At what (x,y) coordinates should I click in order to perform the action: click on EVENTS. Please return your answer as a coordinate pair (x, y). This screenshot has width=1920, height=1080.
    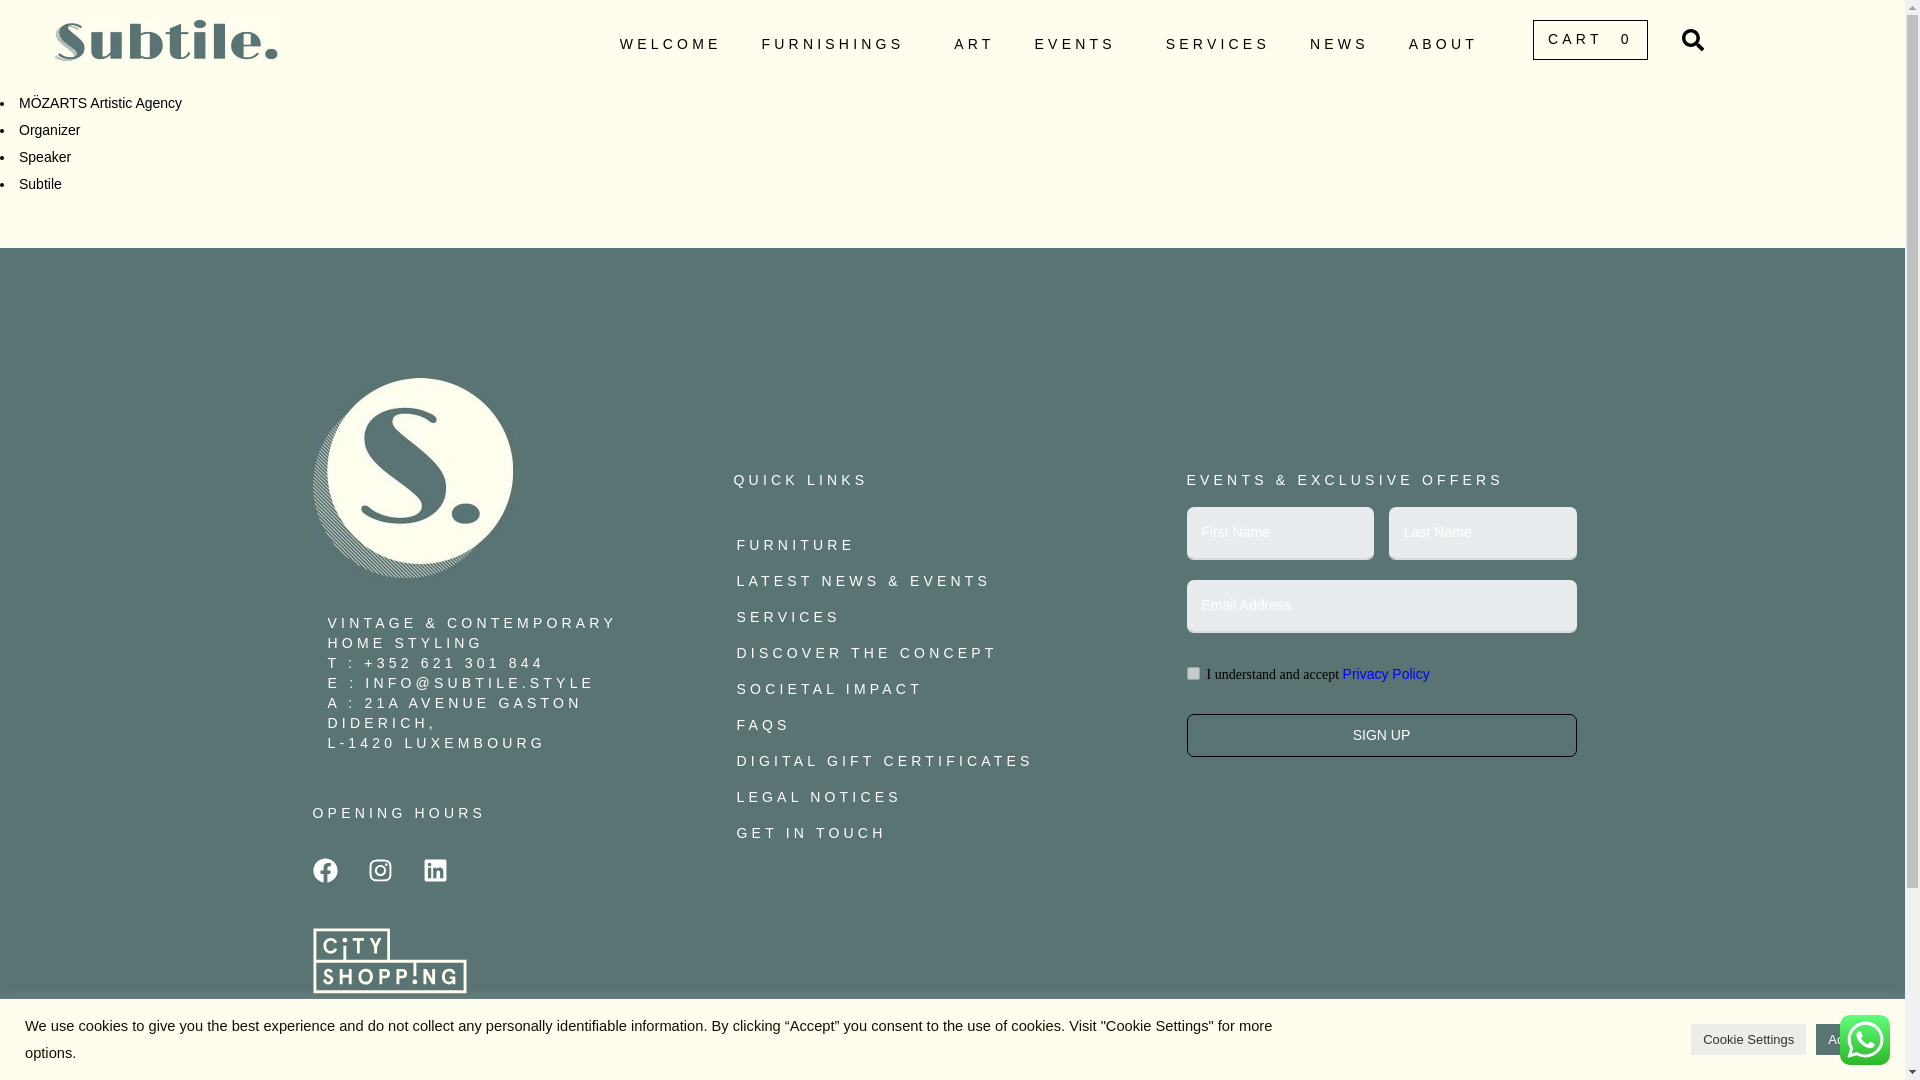
    Looking at the image, I should click on (1080, 45).